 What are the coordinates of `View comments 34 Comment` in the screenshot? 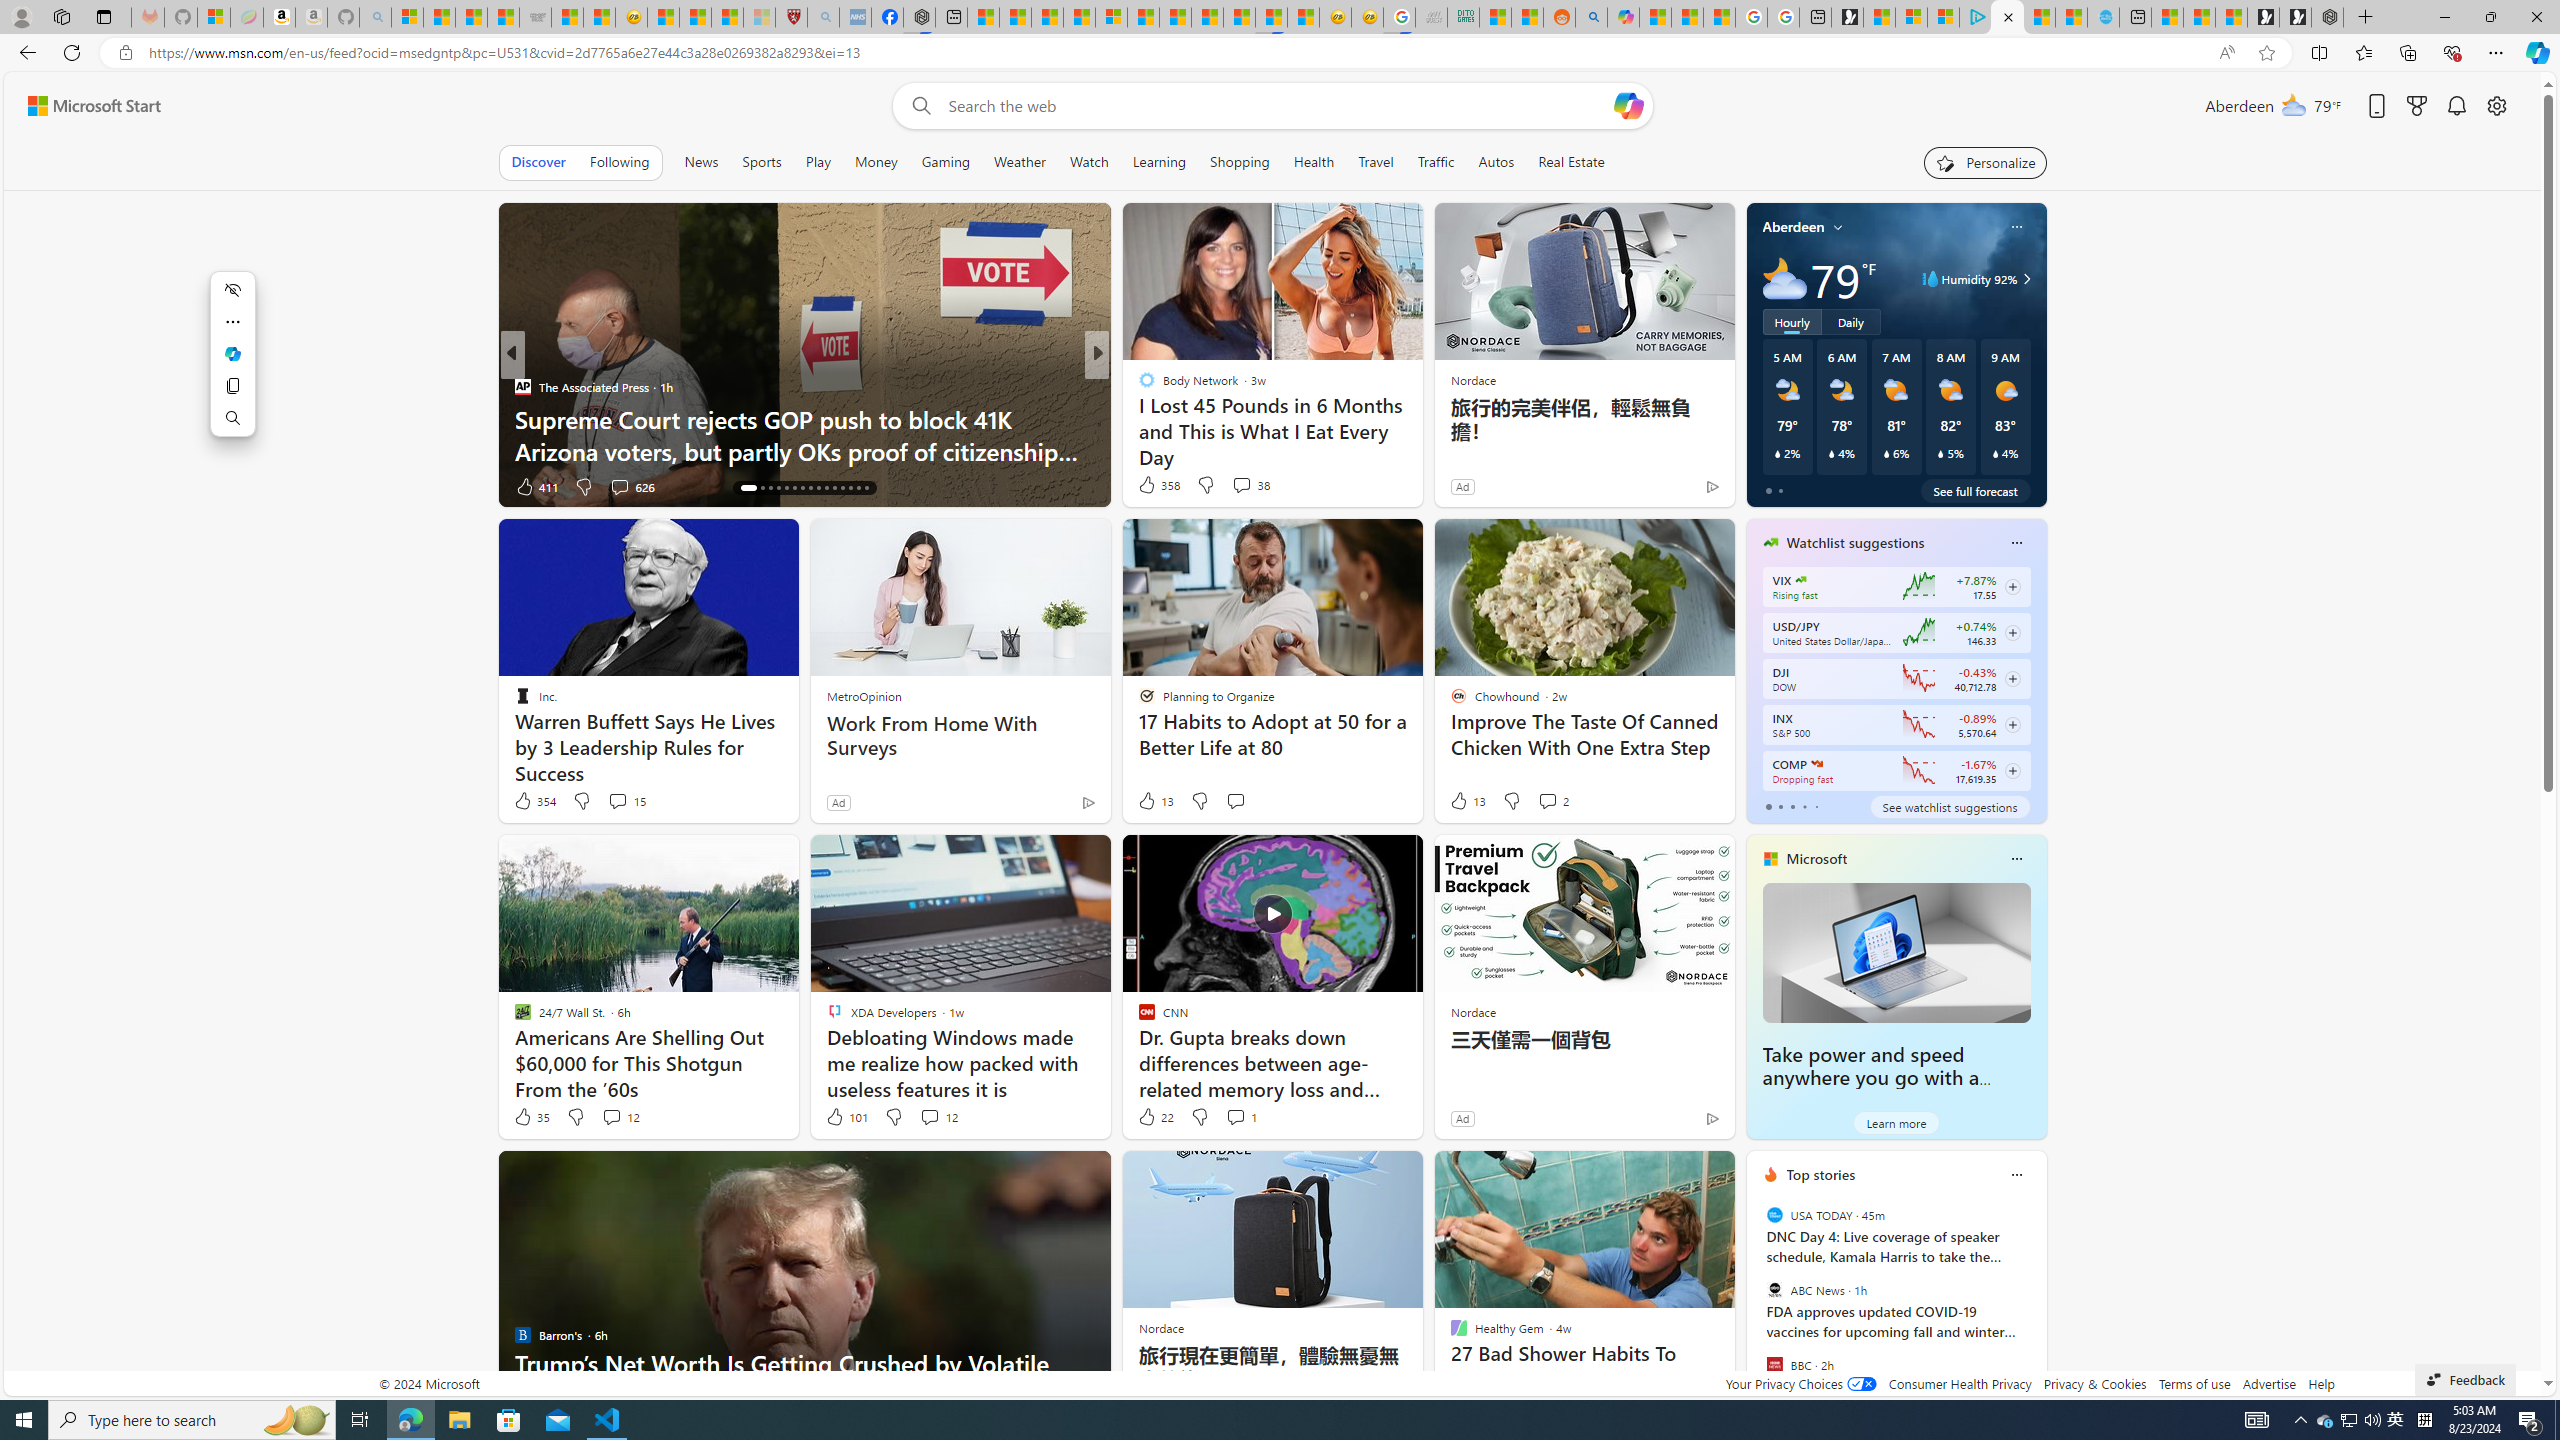 It's located at (1236, 486).